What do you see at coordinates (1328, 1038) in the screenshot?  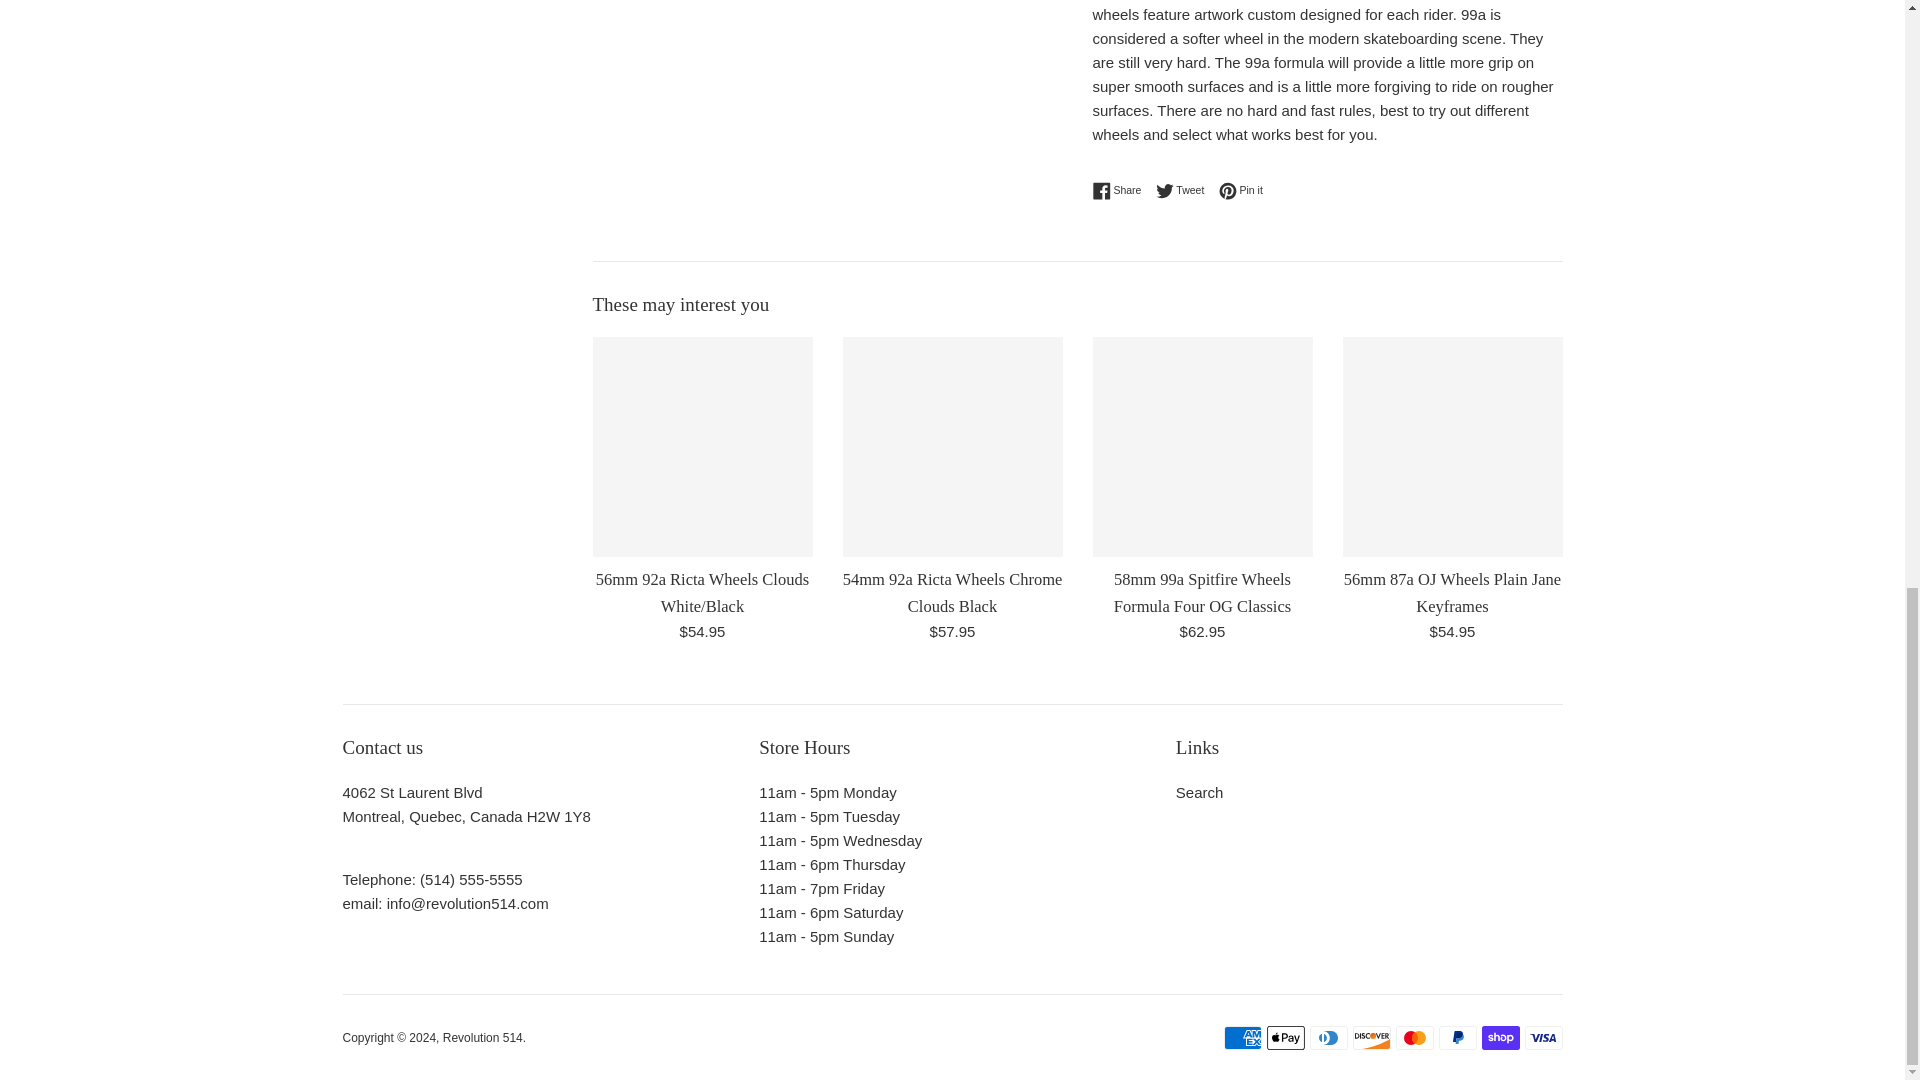 I see `Diners Club` at bounding box center [1328, 1038].